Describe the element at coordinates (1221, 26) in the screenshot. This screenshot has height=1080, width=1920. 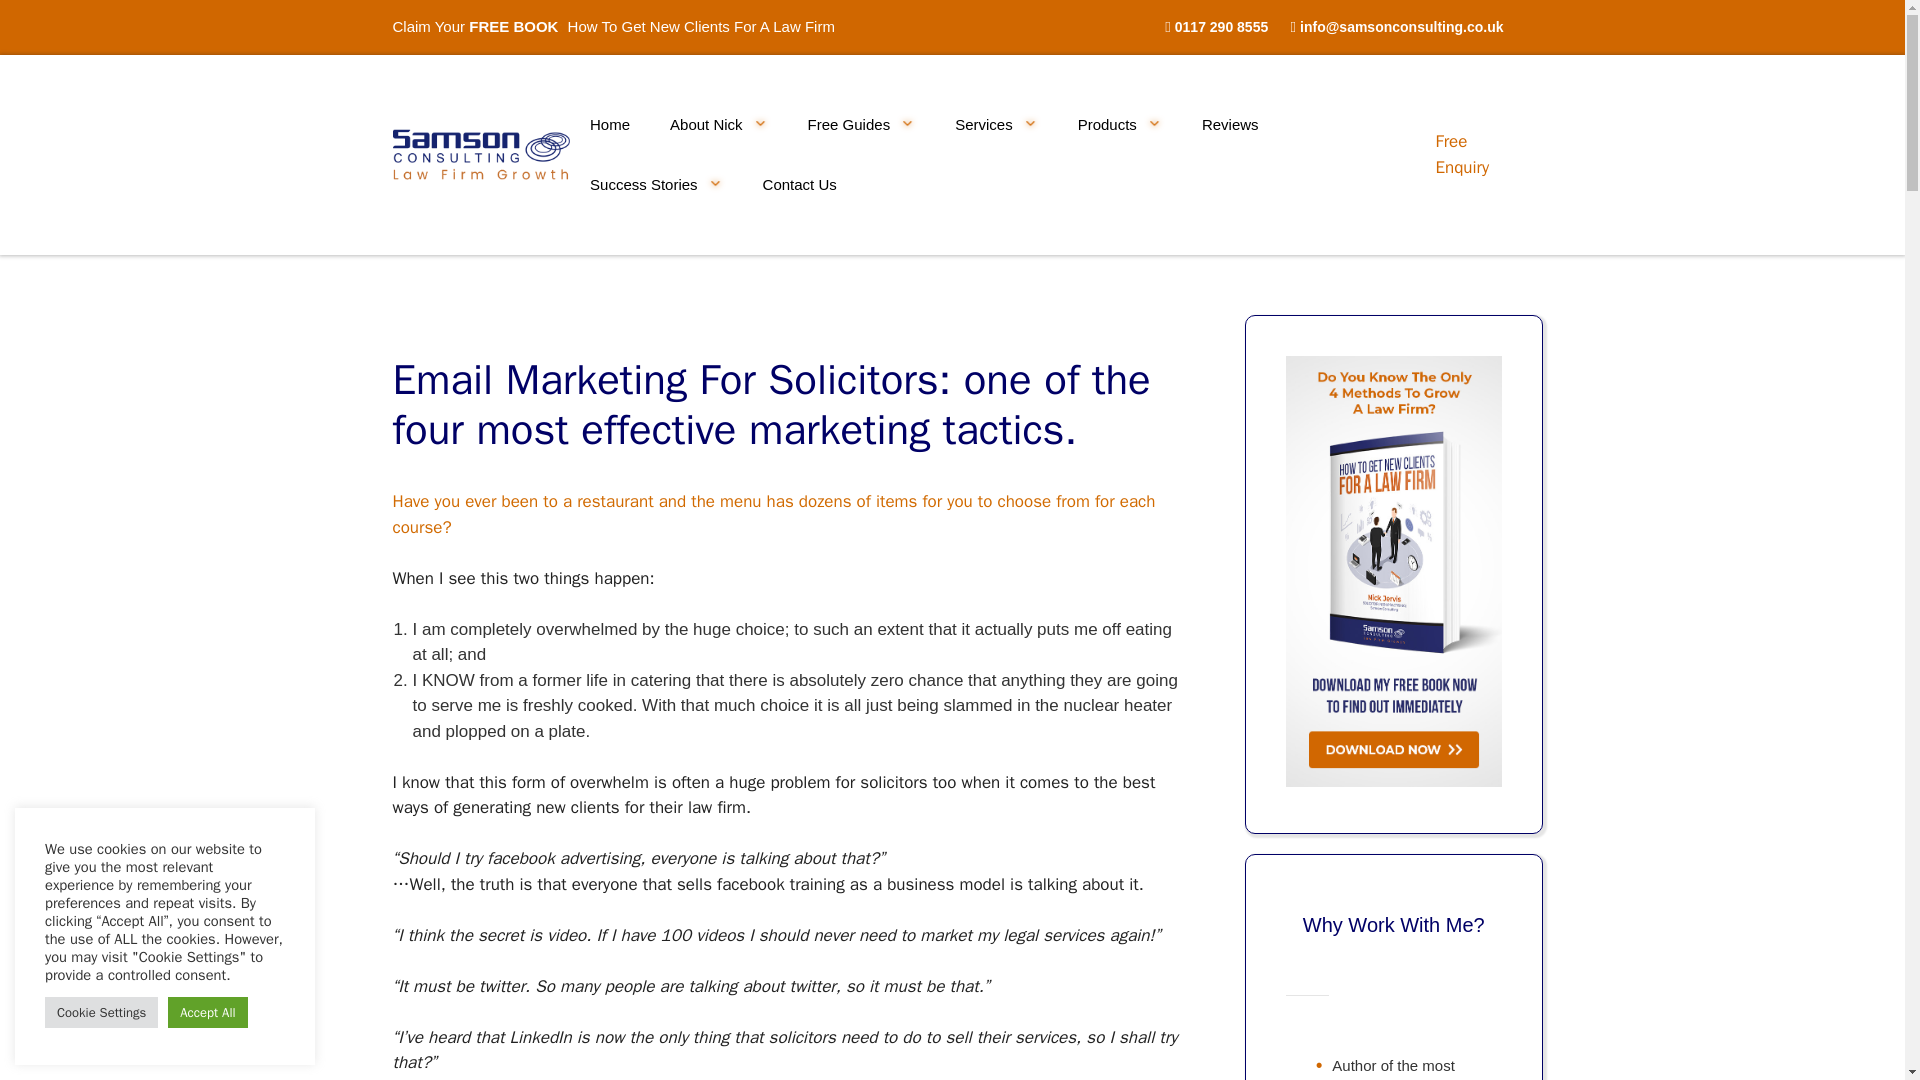
I see `0117 290 8555` at that location.